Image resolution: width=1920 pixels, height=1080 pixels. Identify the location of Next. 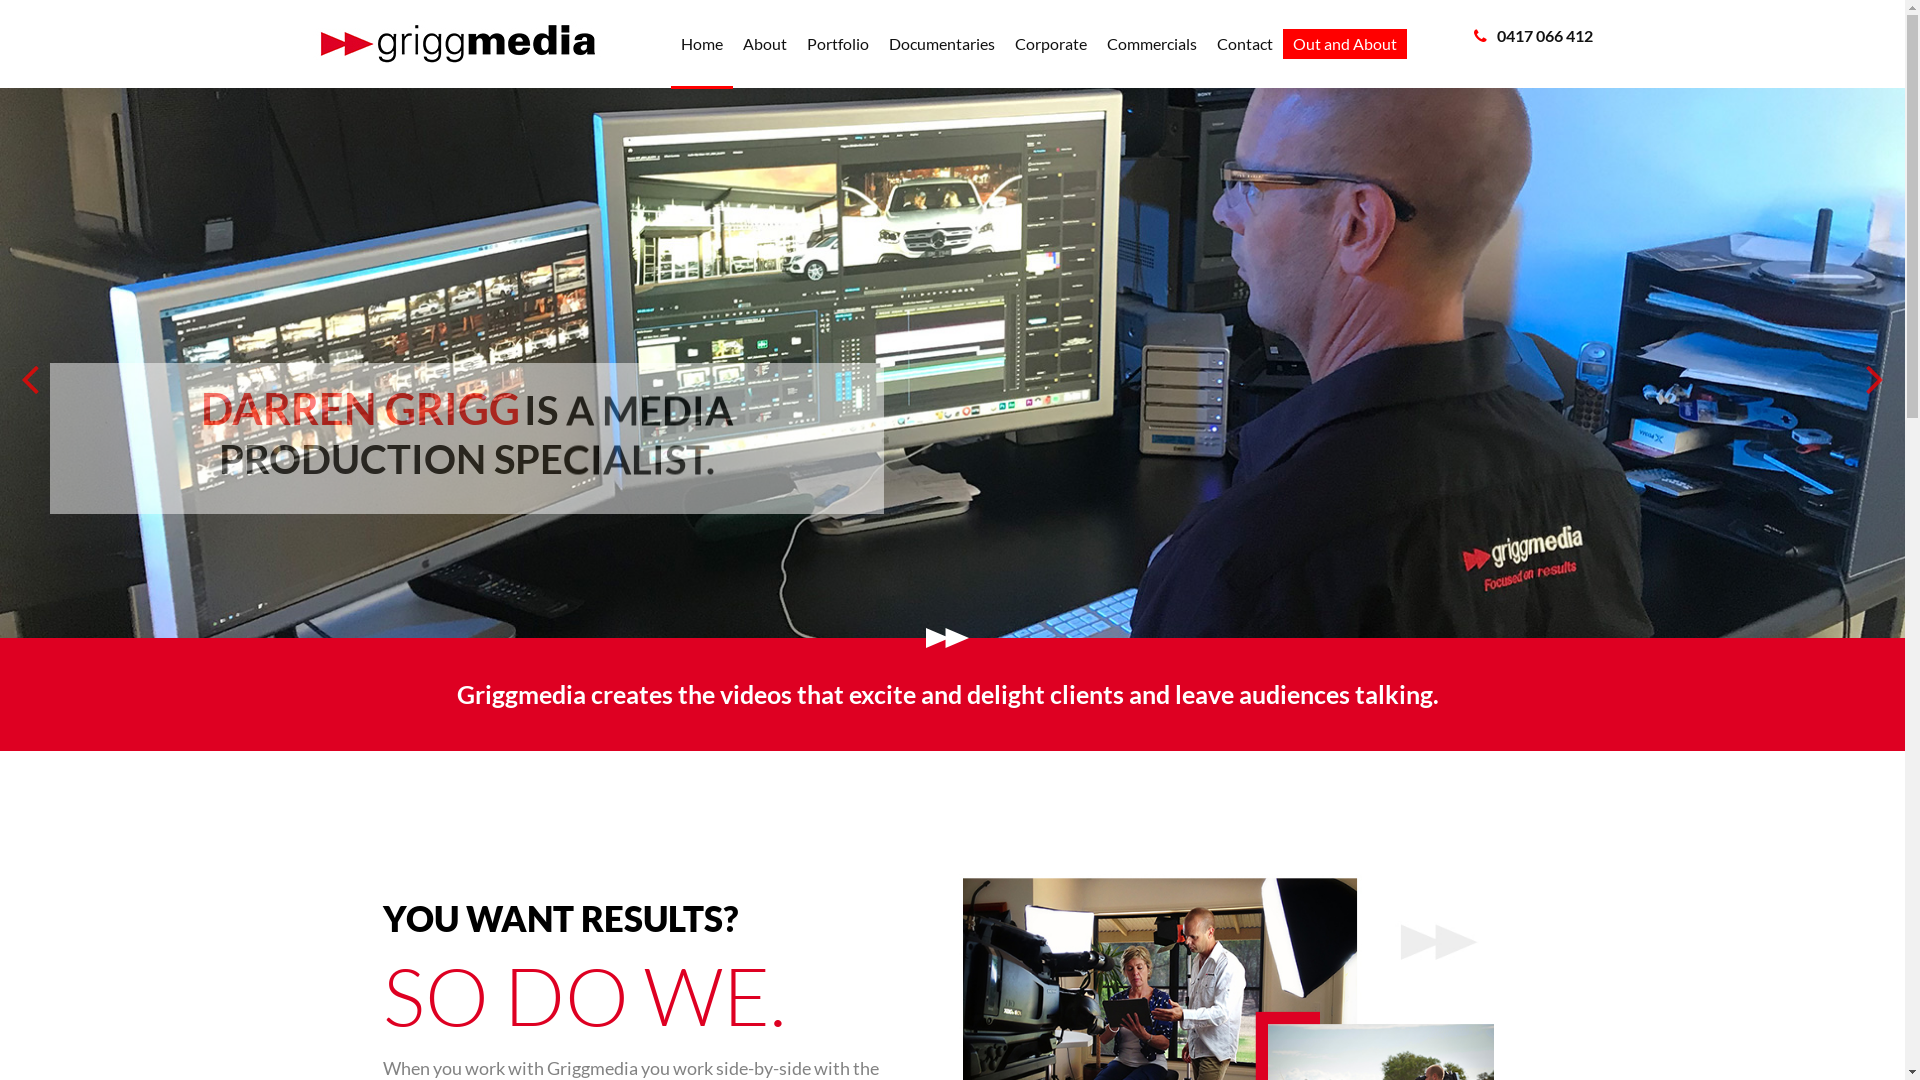
(1875, 363).